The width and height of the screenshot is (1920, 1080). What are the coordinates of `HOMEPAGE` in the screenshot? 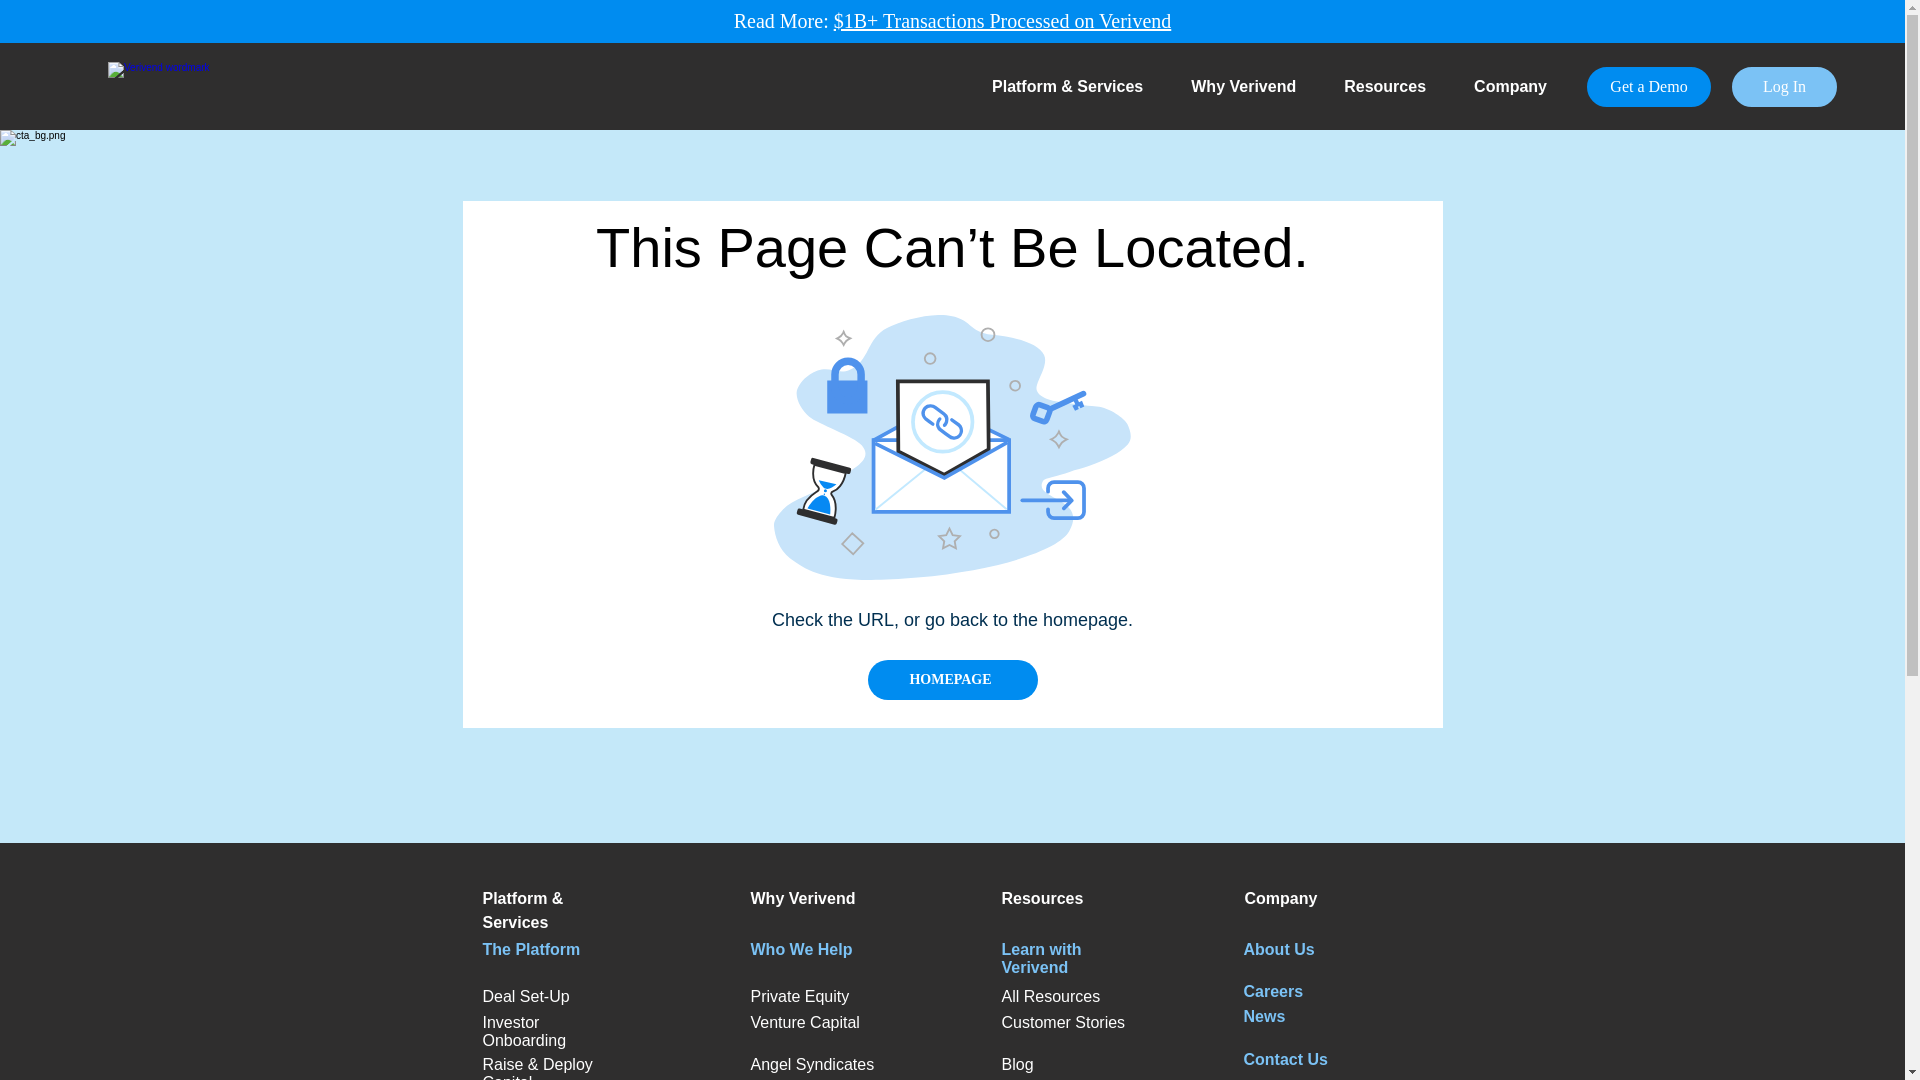 It's located at (952, 679).